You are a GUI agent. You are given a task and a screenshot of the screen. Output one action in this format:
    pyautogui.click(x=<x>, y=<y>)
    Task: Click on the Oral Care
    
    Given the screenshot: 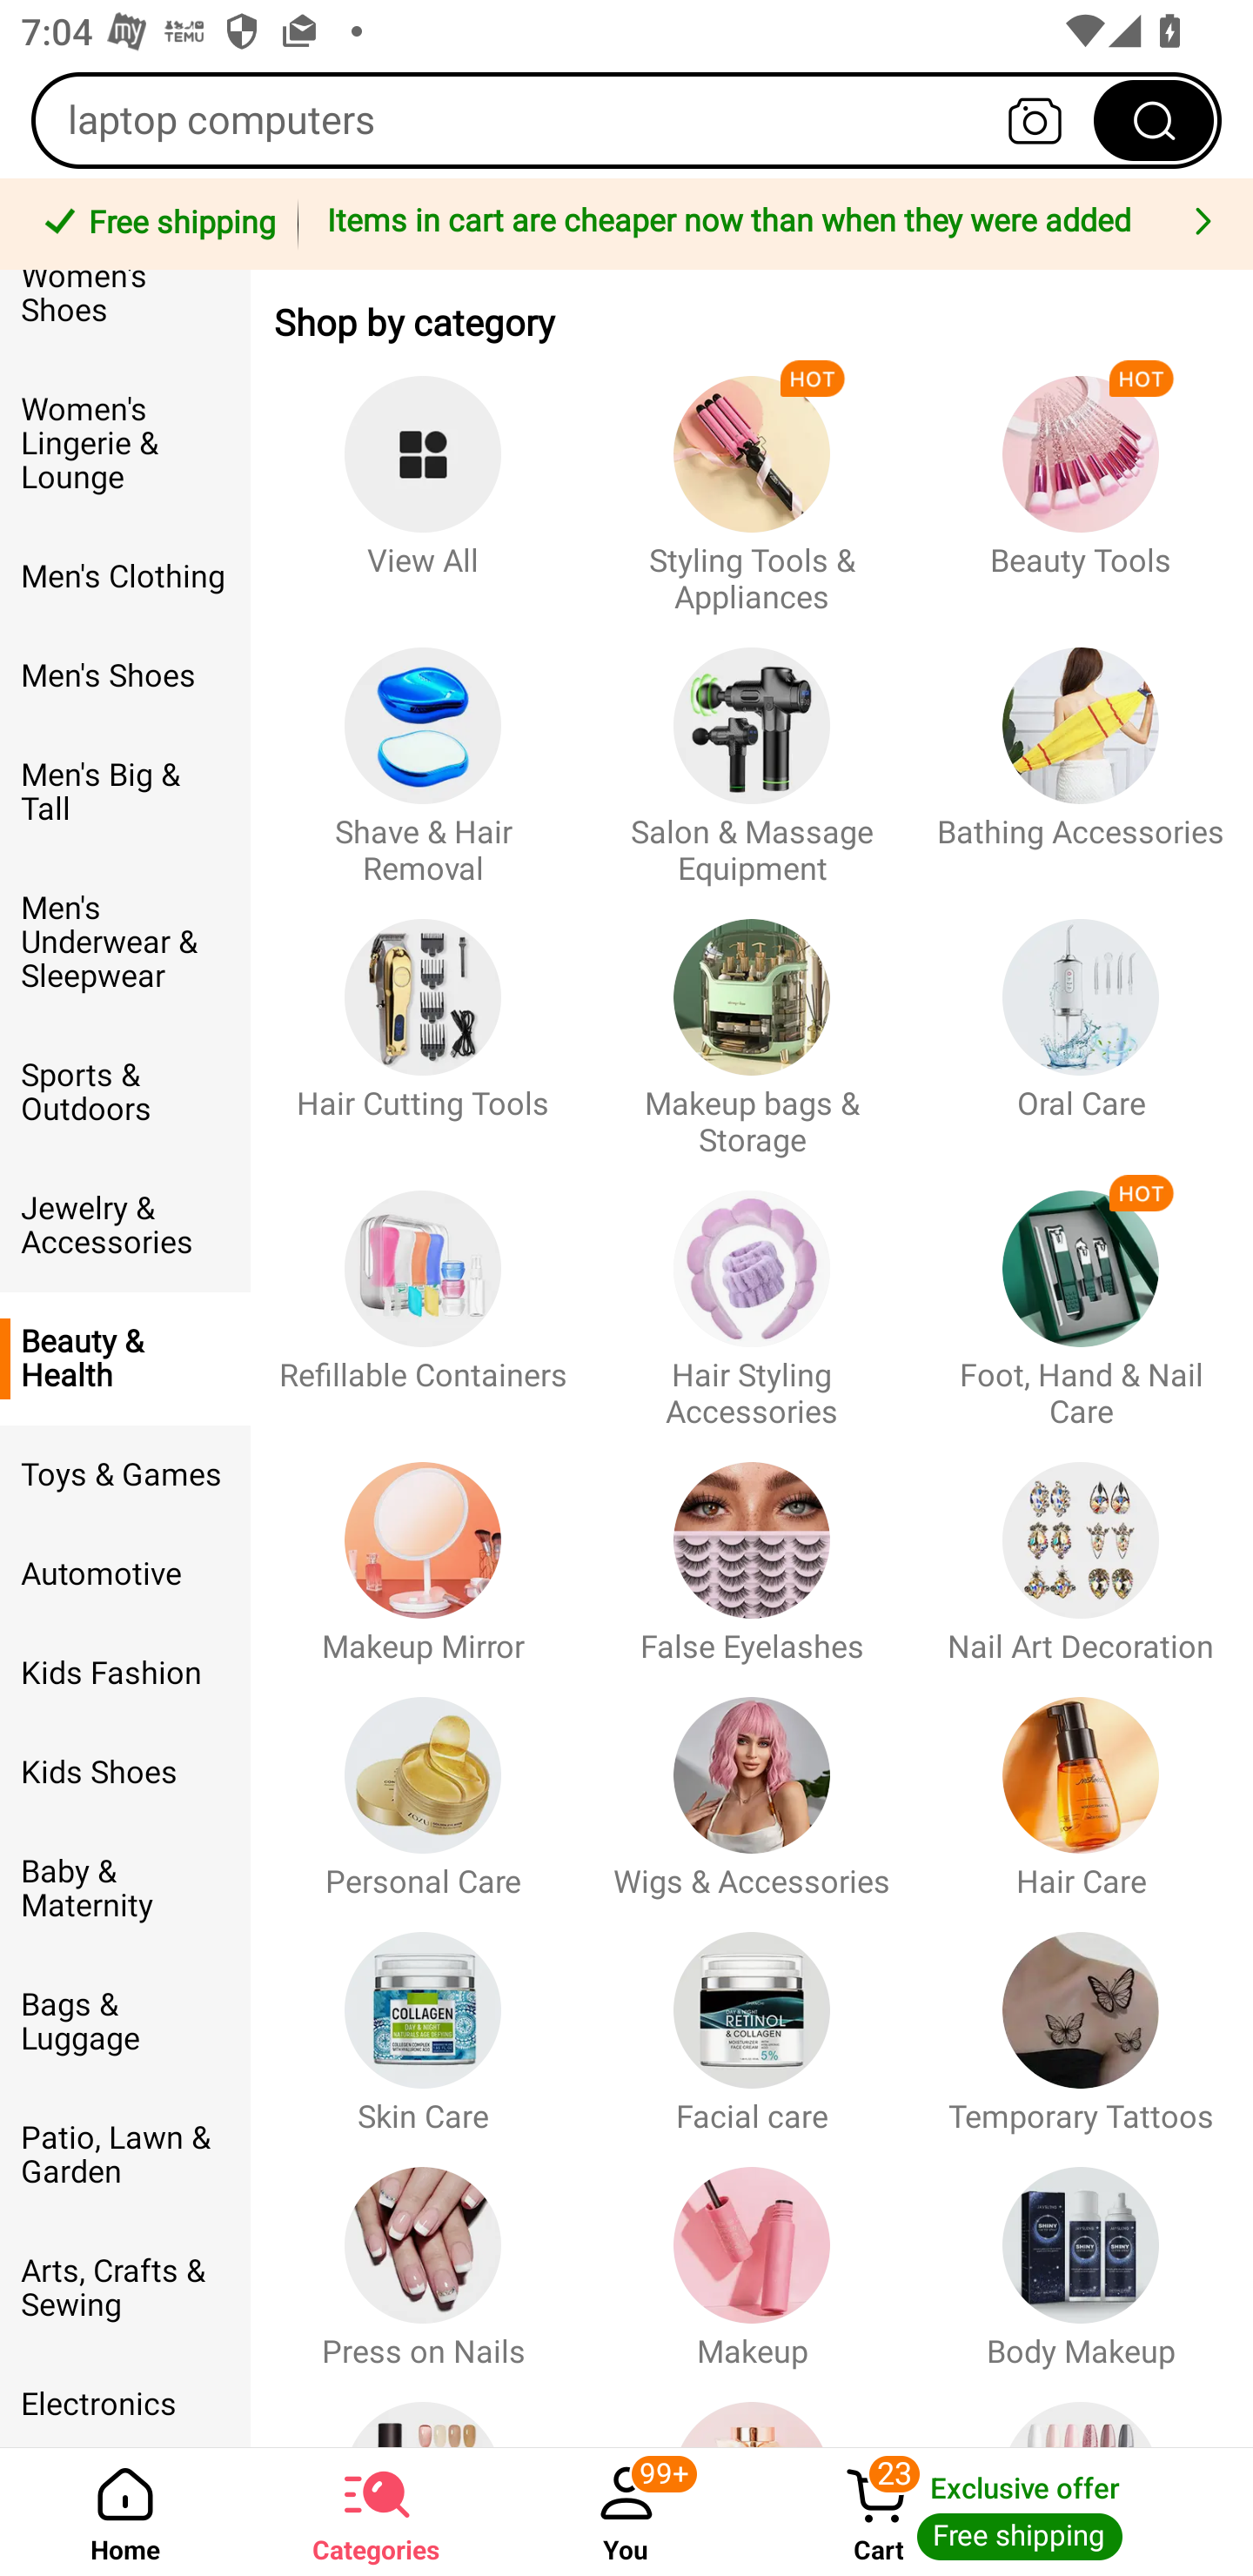 What is the action you would take?
    pyautogui.click(x=1081, y=1023)
    